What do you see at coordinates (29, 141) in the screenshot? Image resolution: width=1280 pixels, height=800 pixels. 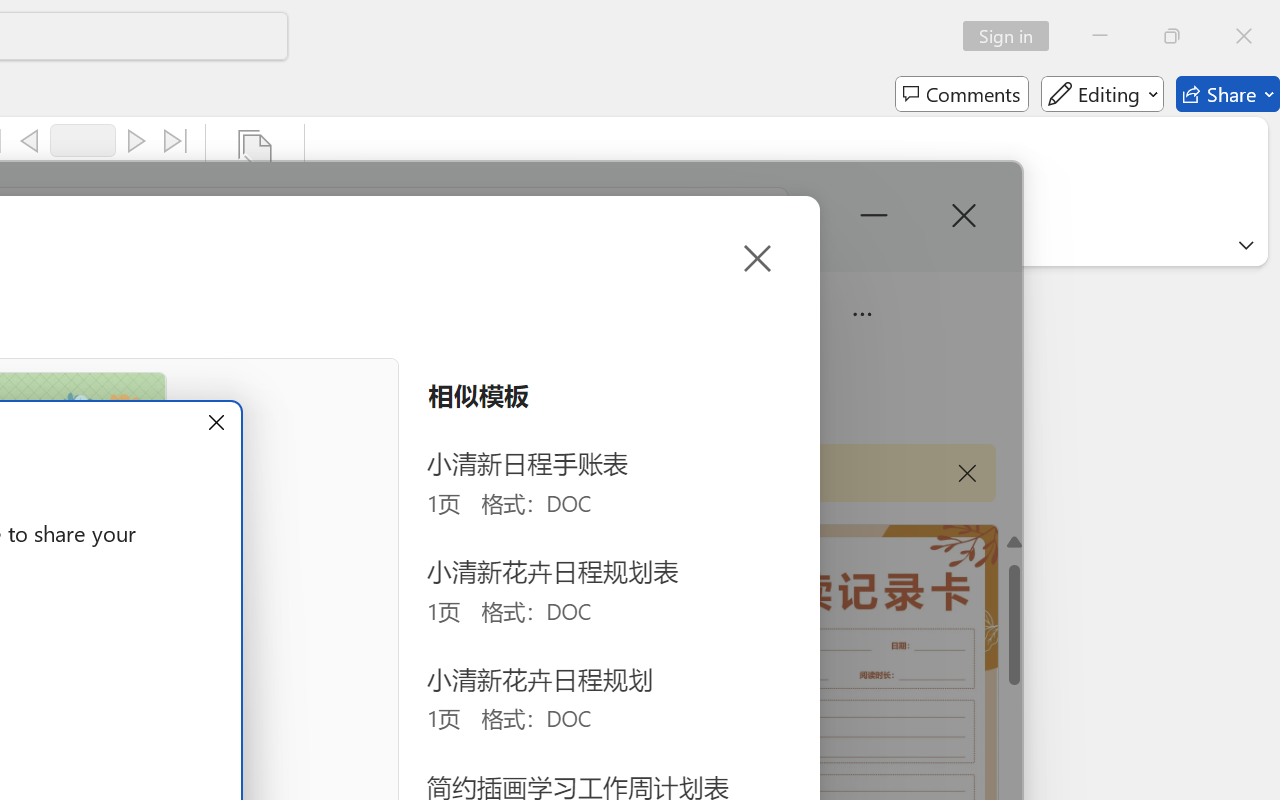 I see `Previous` at bounding box center [29, 141].